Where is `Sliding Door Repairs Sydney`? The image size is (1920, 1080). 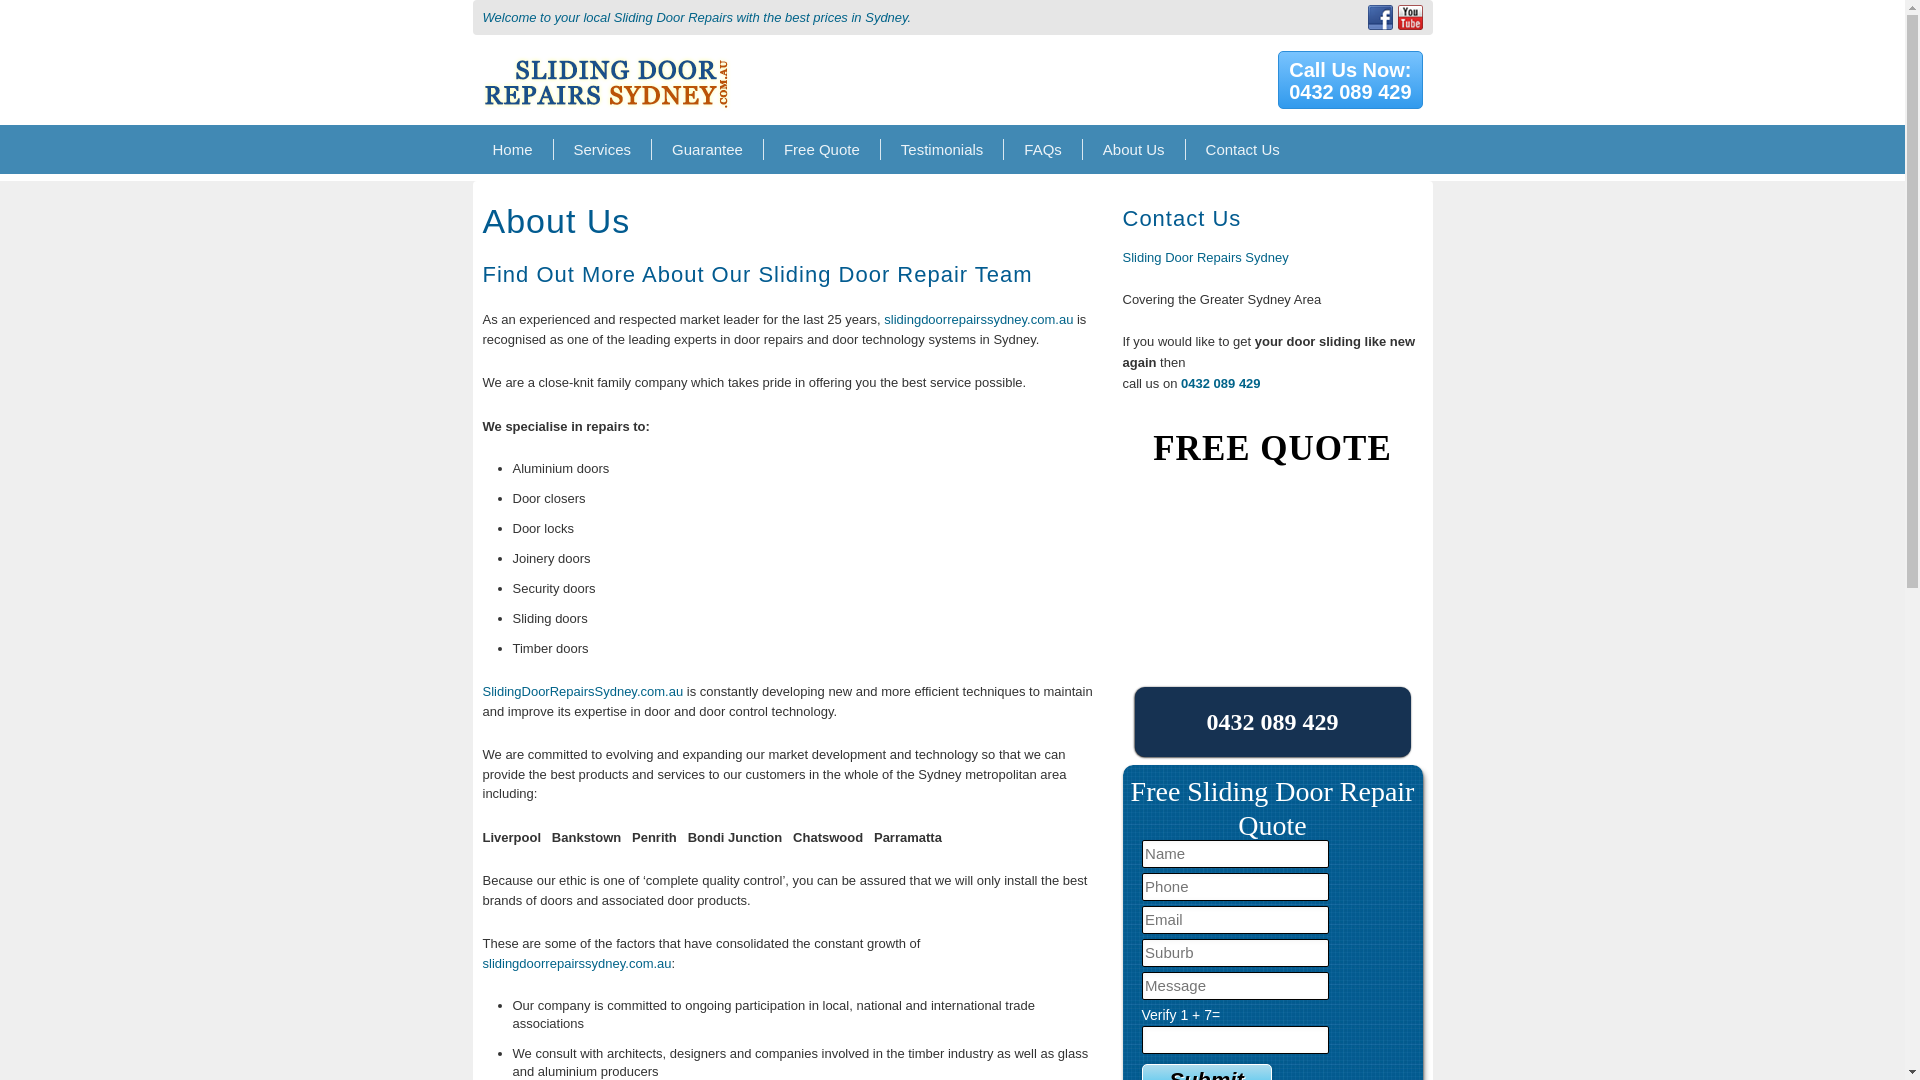 Sliding Door Repairs Sydney is located at coordinates (603, 149).